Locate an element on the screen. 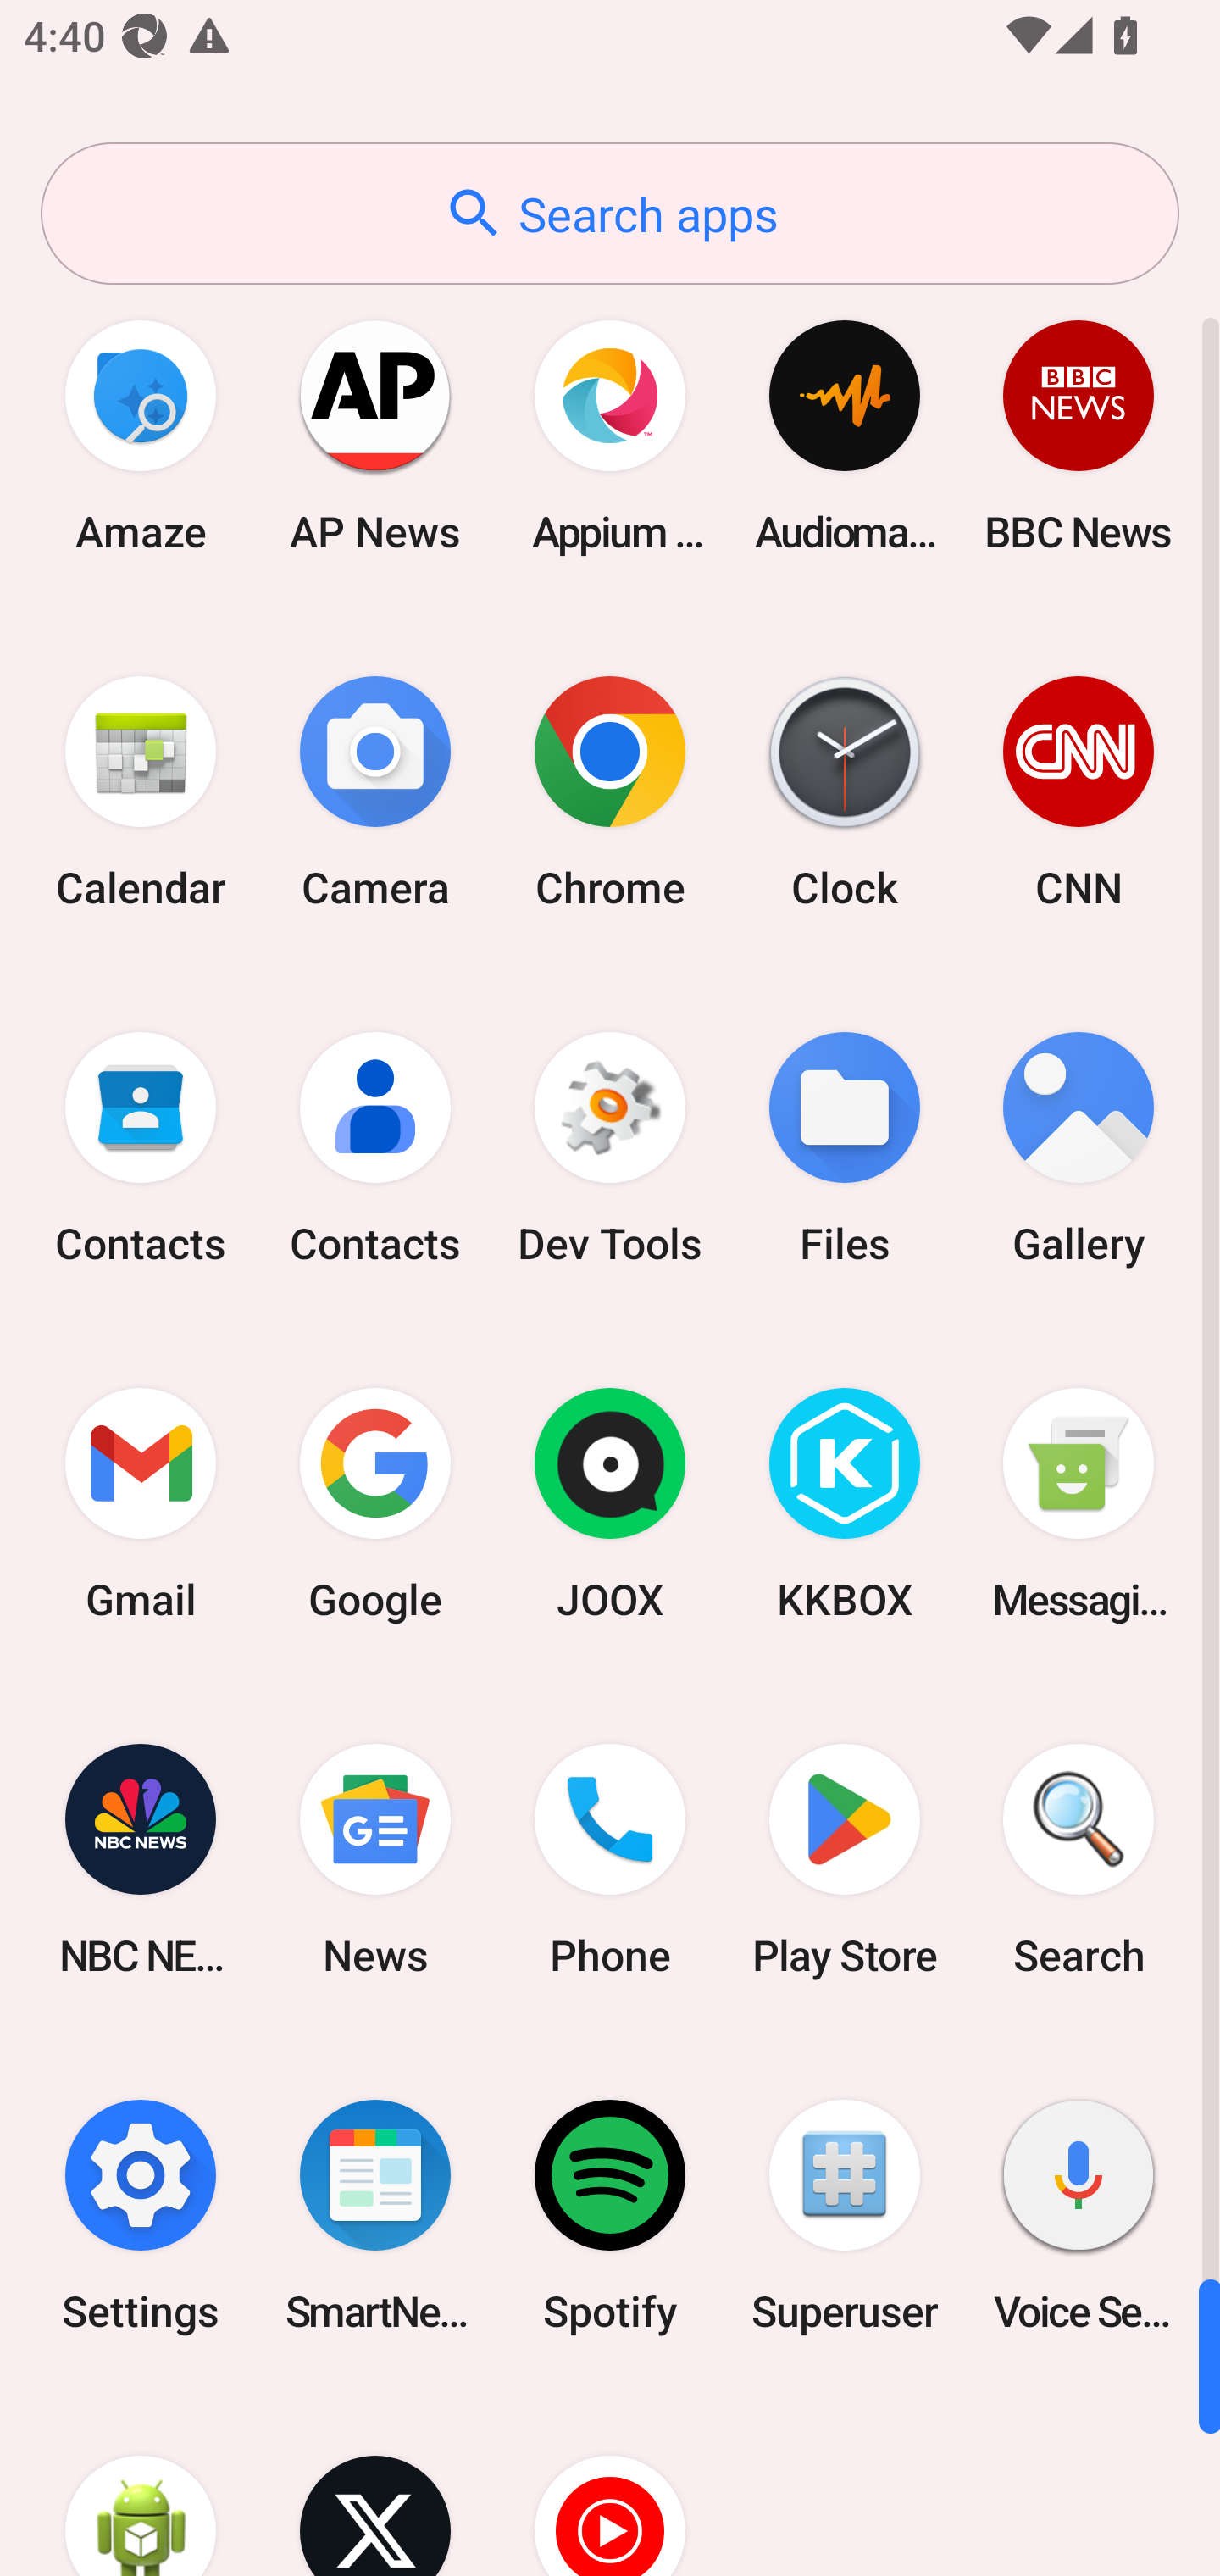  Gallery is located at coordinates (1079, 1149).